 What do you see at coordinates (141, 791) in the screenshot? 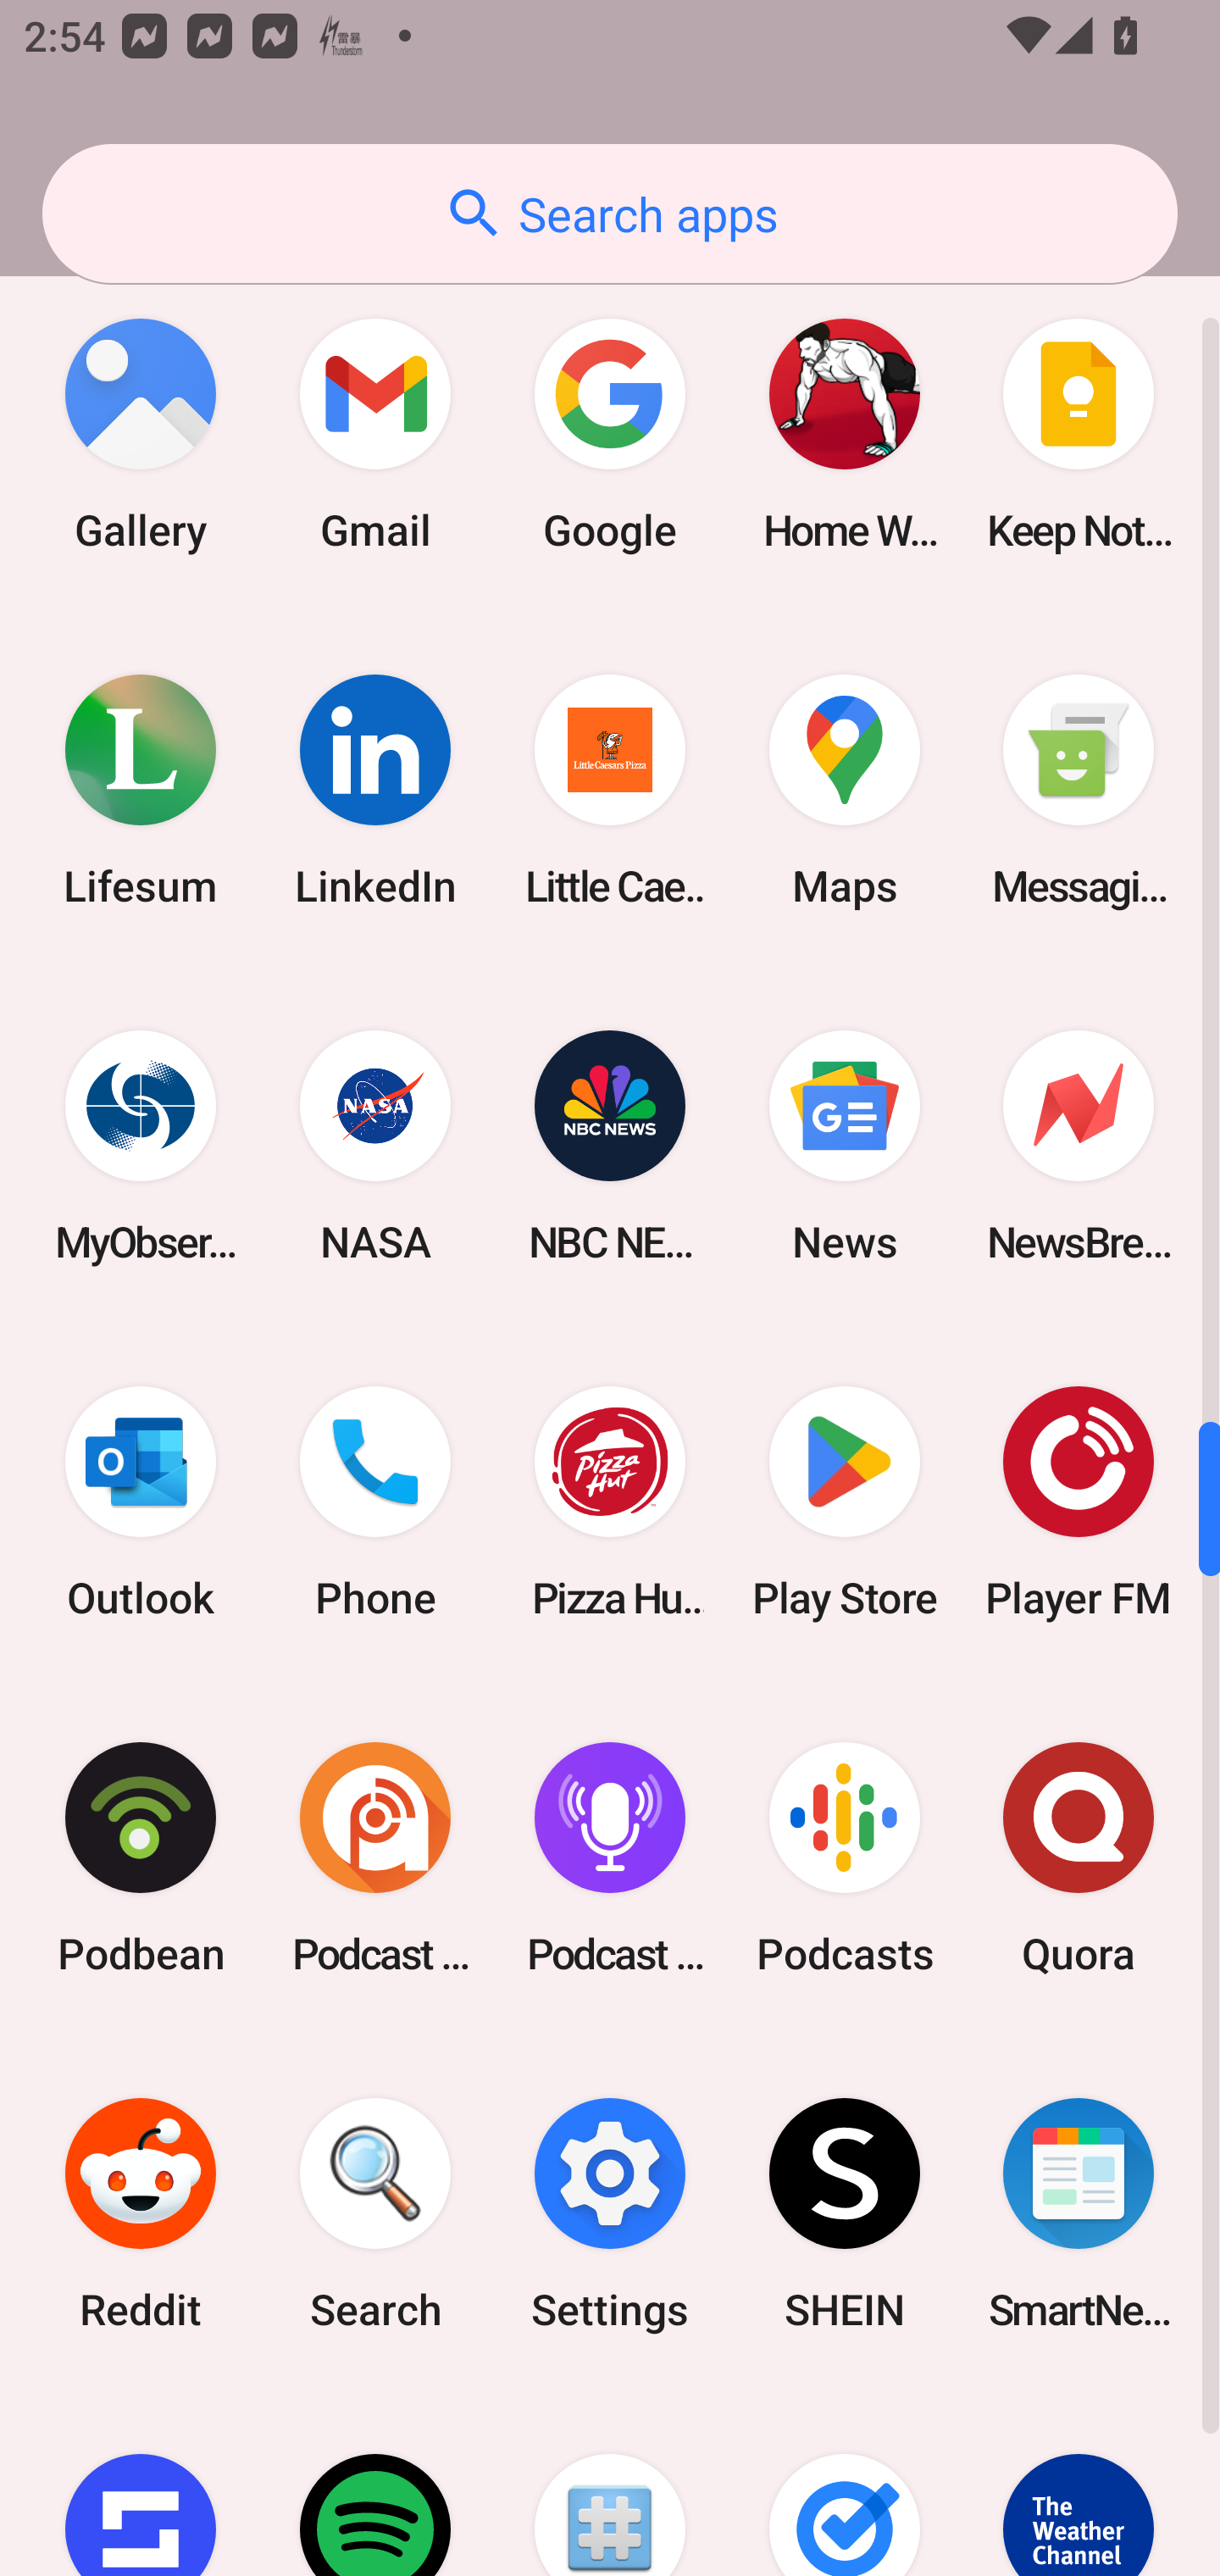
I see `Lifesum` at bounding box center [141, 791].